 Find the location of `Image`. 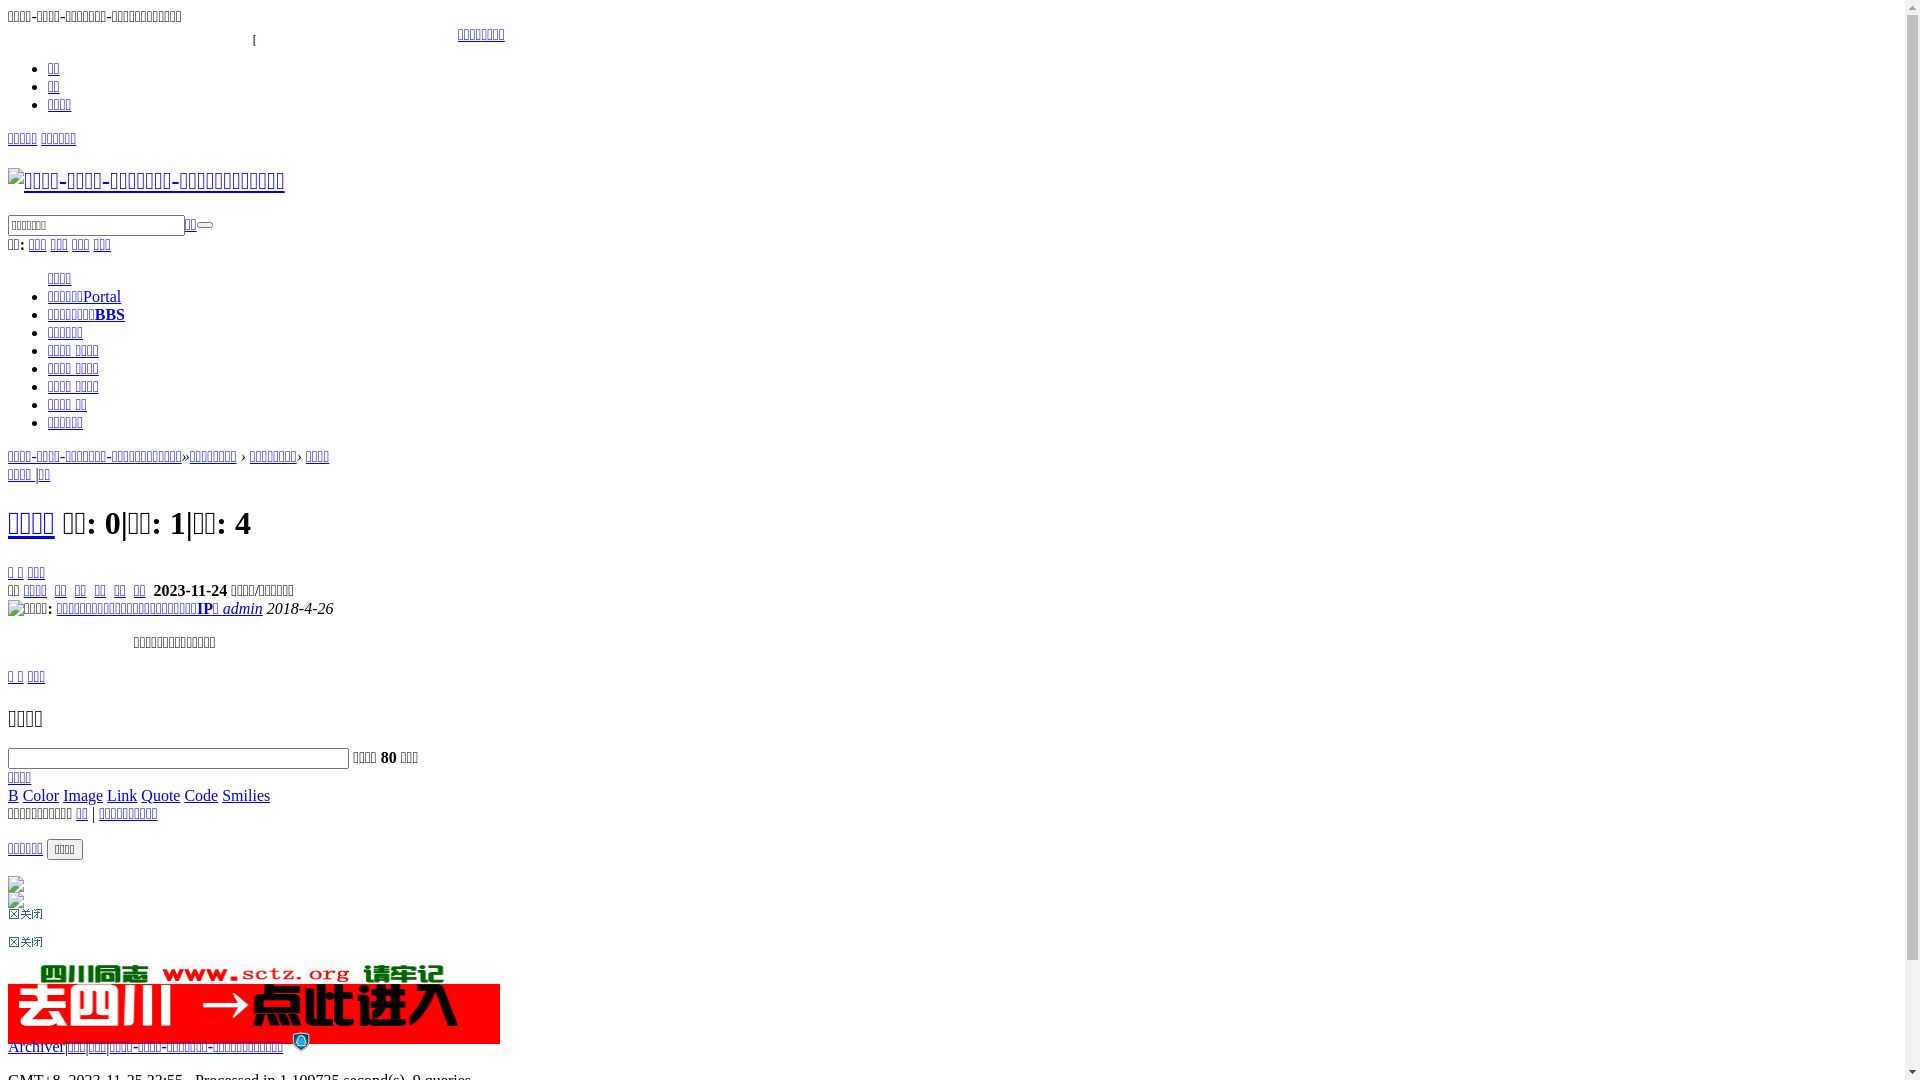

Image is located at coordinates (83, 794).